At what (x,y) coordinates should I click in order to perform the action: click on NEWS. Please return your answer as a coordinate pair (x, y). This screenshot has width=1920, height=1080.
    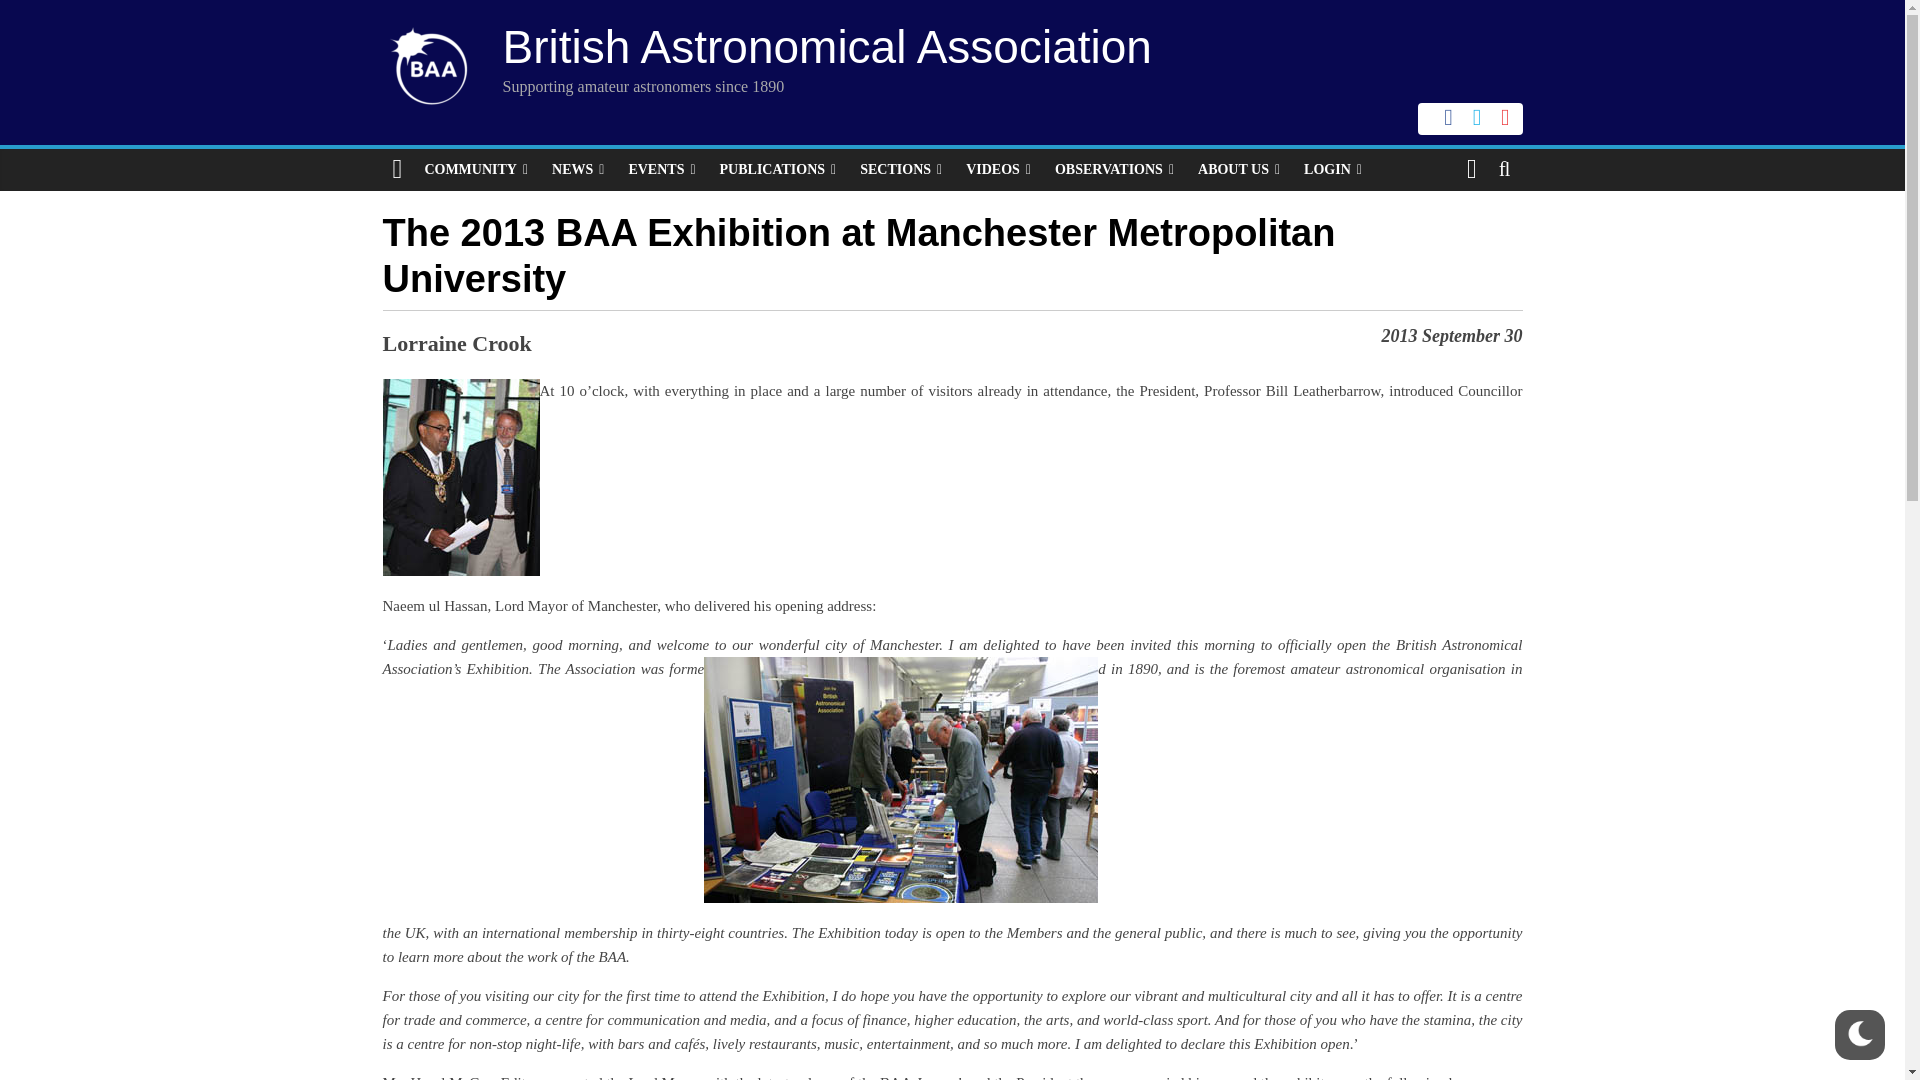
    Looking at the image, I should click on (578, 170).